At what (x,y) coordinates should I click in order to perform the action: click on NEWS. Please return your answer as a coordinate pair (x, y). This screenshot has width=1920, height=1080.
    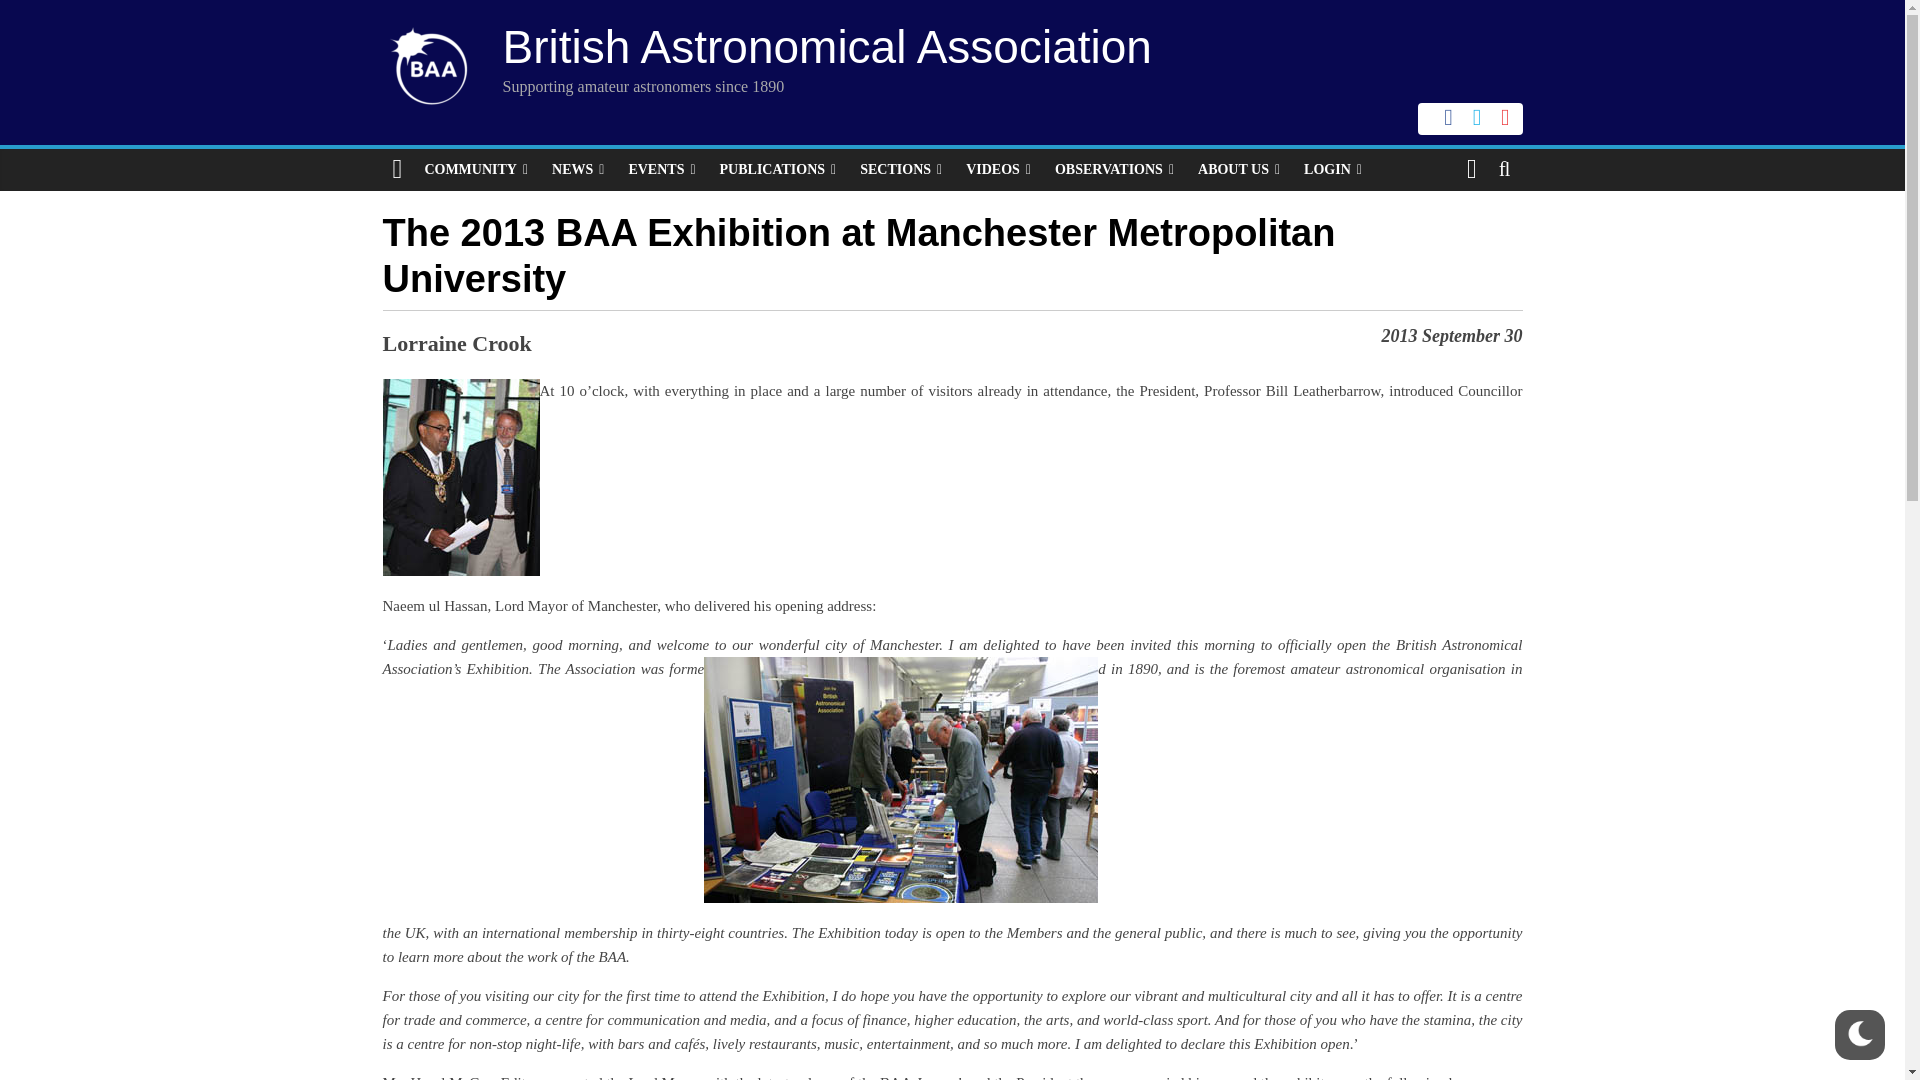
    Looking at the image, I should click on (578, 170).